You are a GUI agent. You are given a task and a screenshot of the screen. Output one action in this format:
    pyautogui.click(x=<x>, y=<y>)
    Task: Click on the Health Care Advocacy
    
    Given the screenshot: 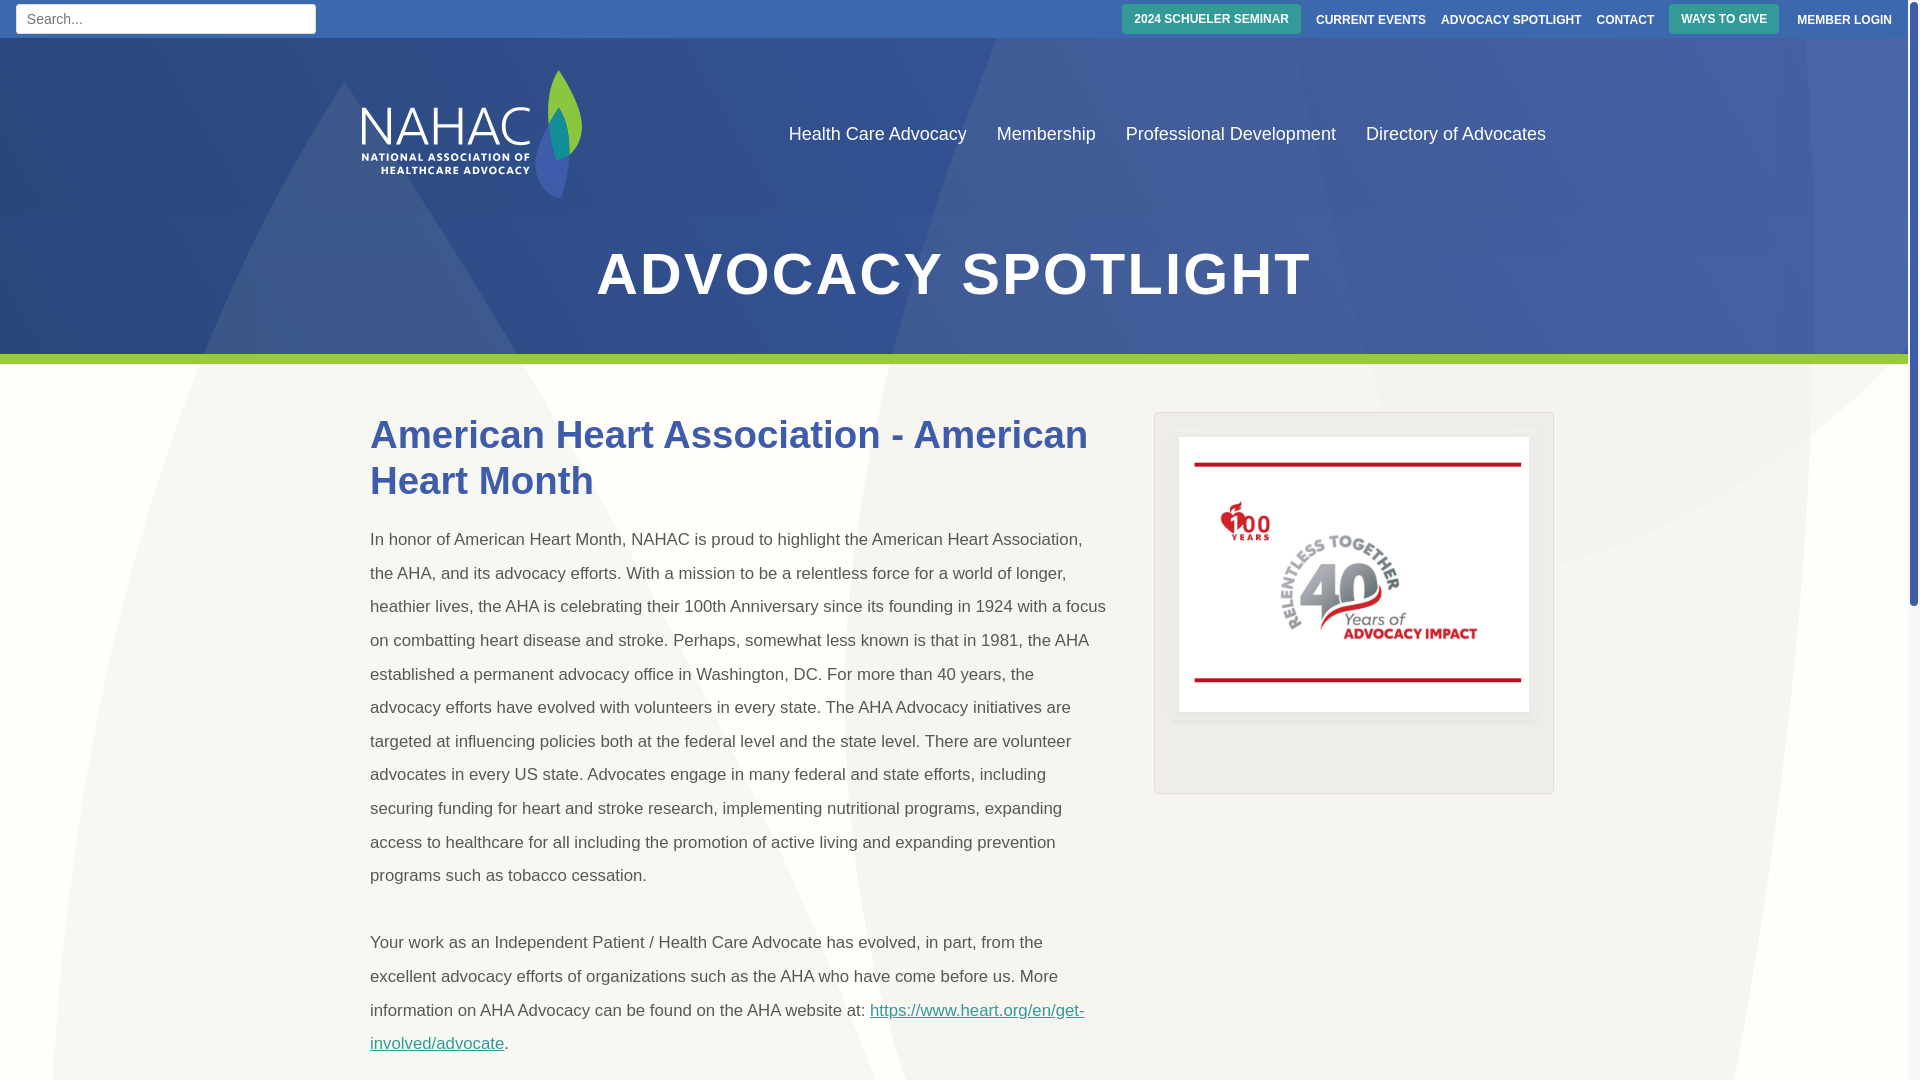 What is the action you would take?
    pyautogui.click(x=881, y=134)
    